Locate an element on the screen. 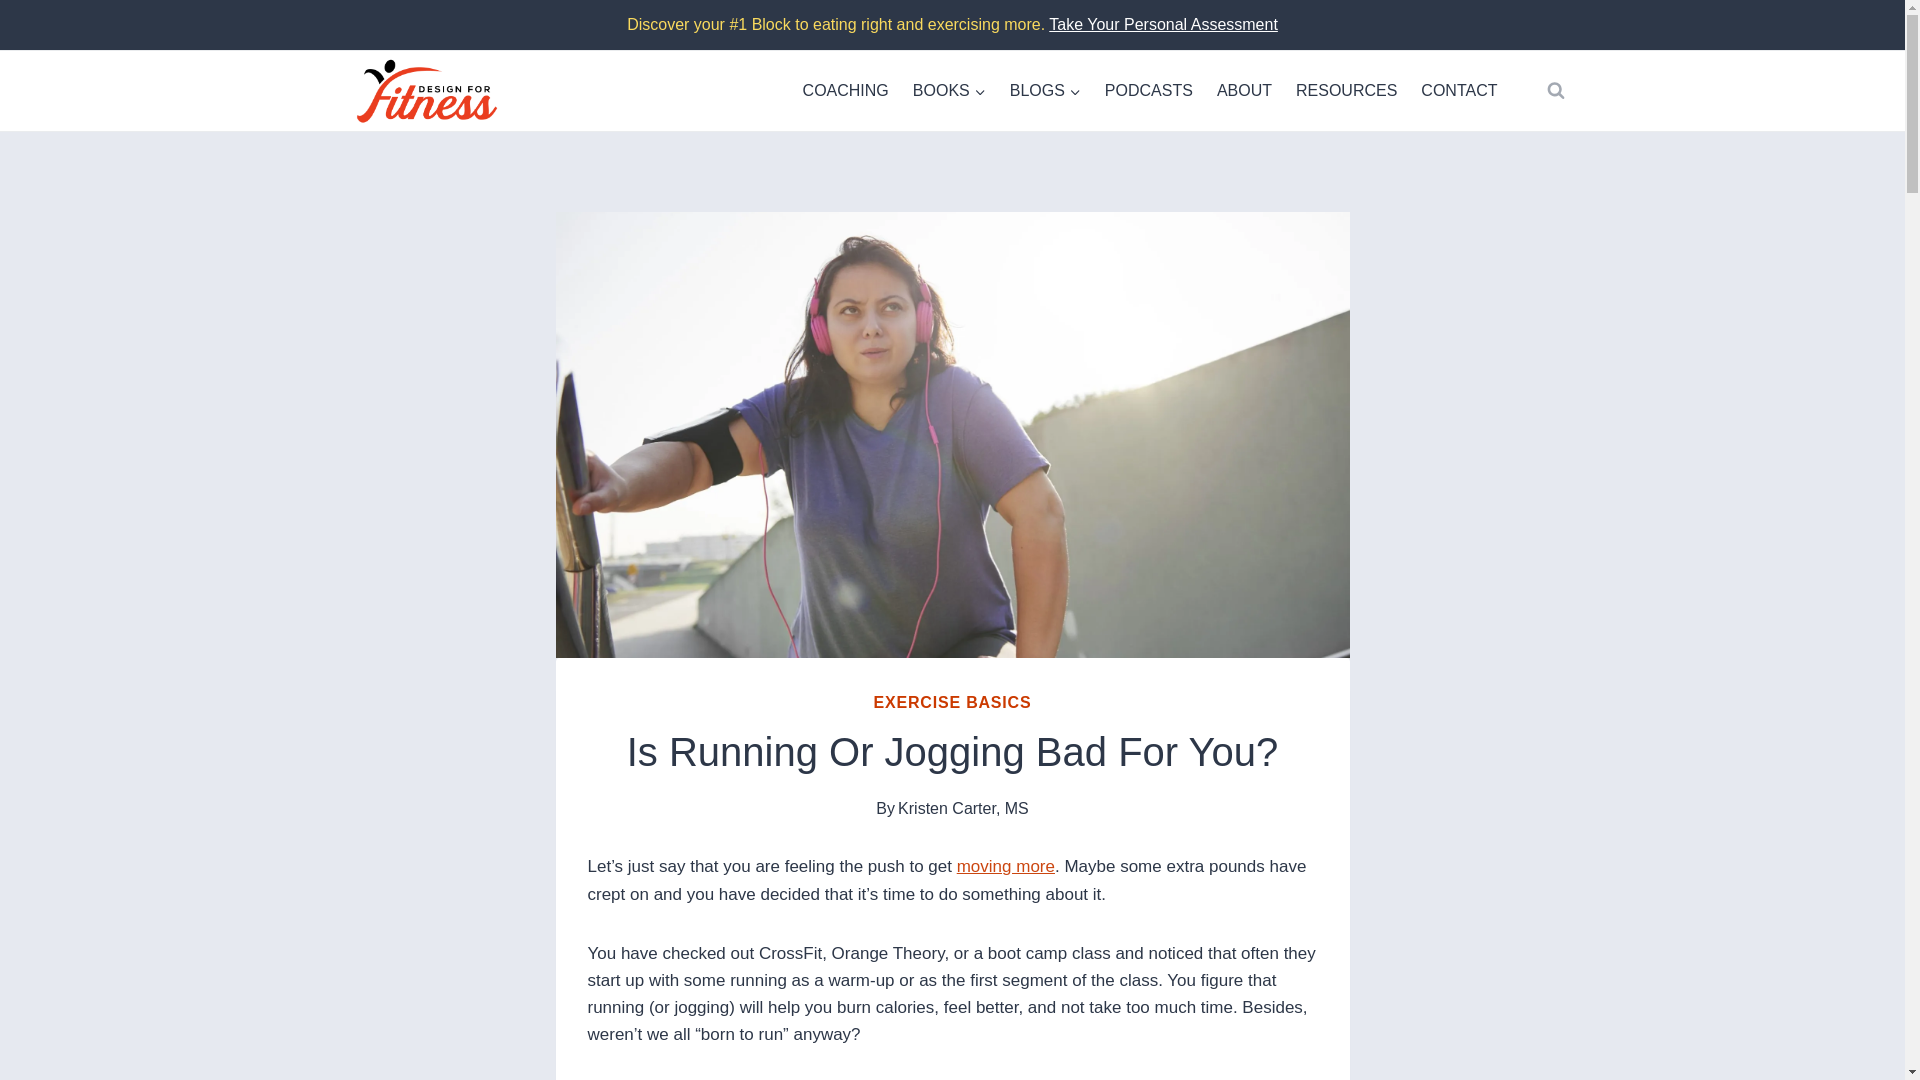 This screenshot has height=1080, width=1920. Take Your Personal Assessment is located at coordinates (1163, 24).